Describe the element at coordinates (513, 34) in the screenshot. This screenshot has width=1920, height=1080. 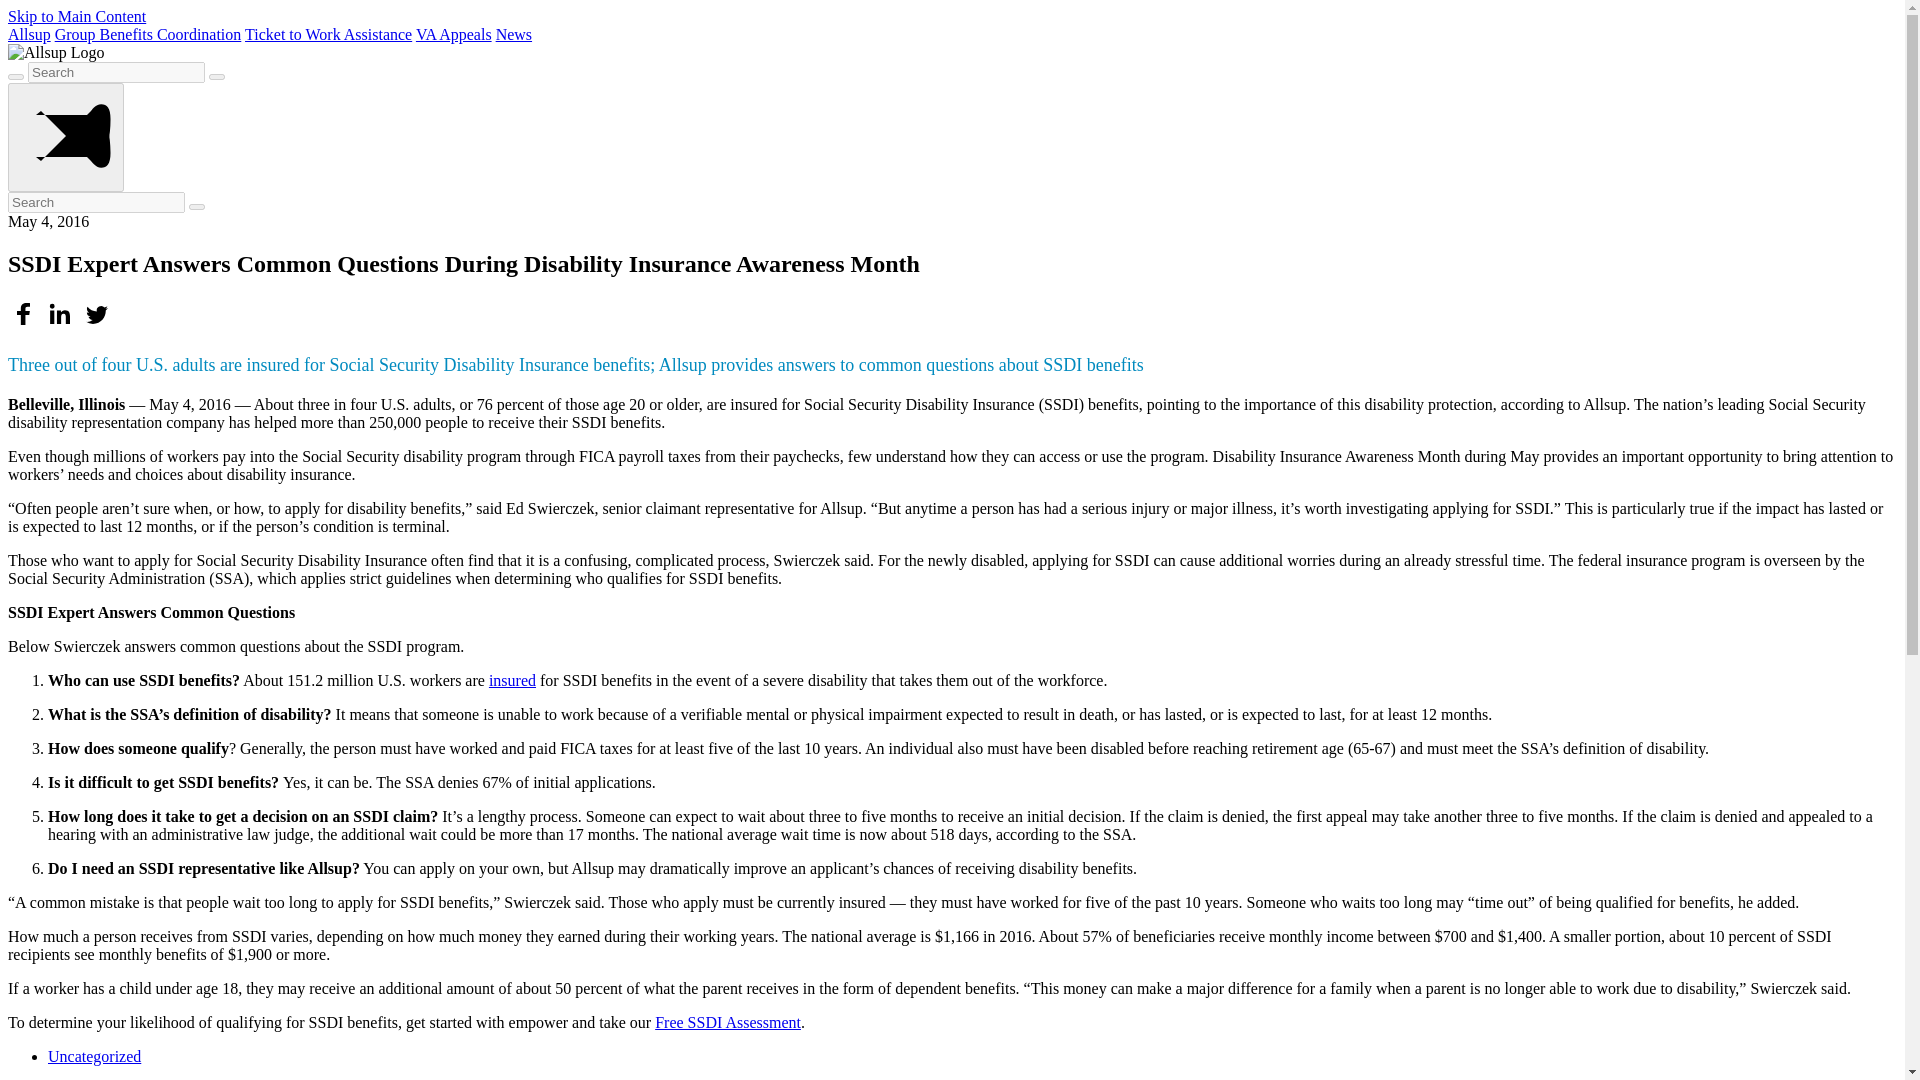
I see `News` at that location.